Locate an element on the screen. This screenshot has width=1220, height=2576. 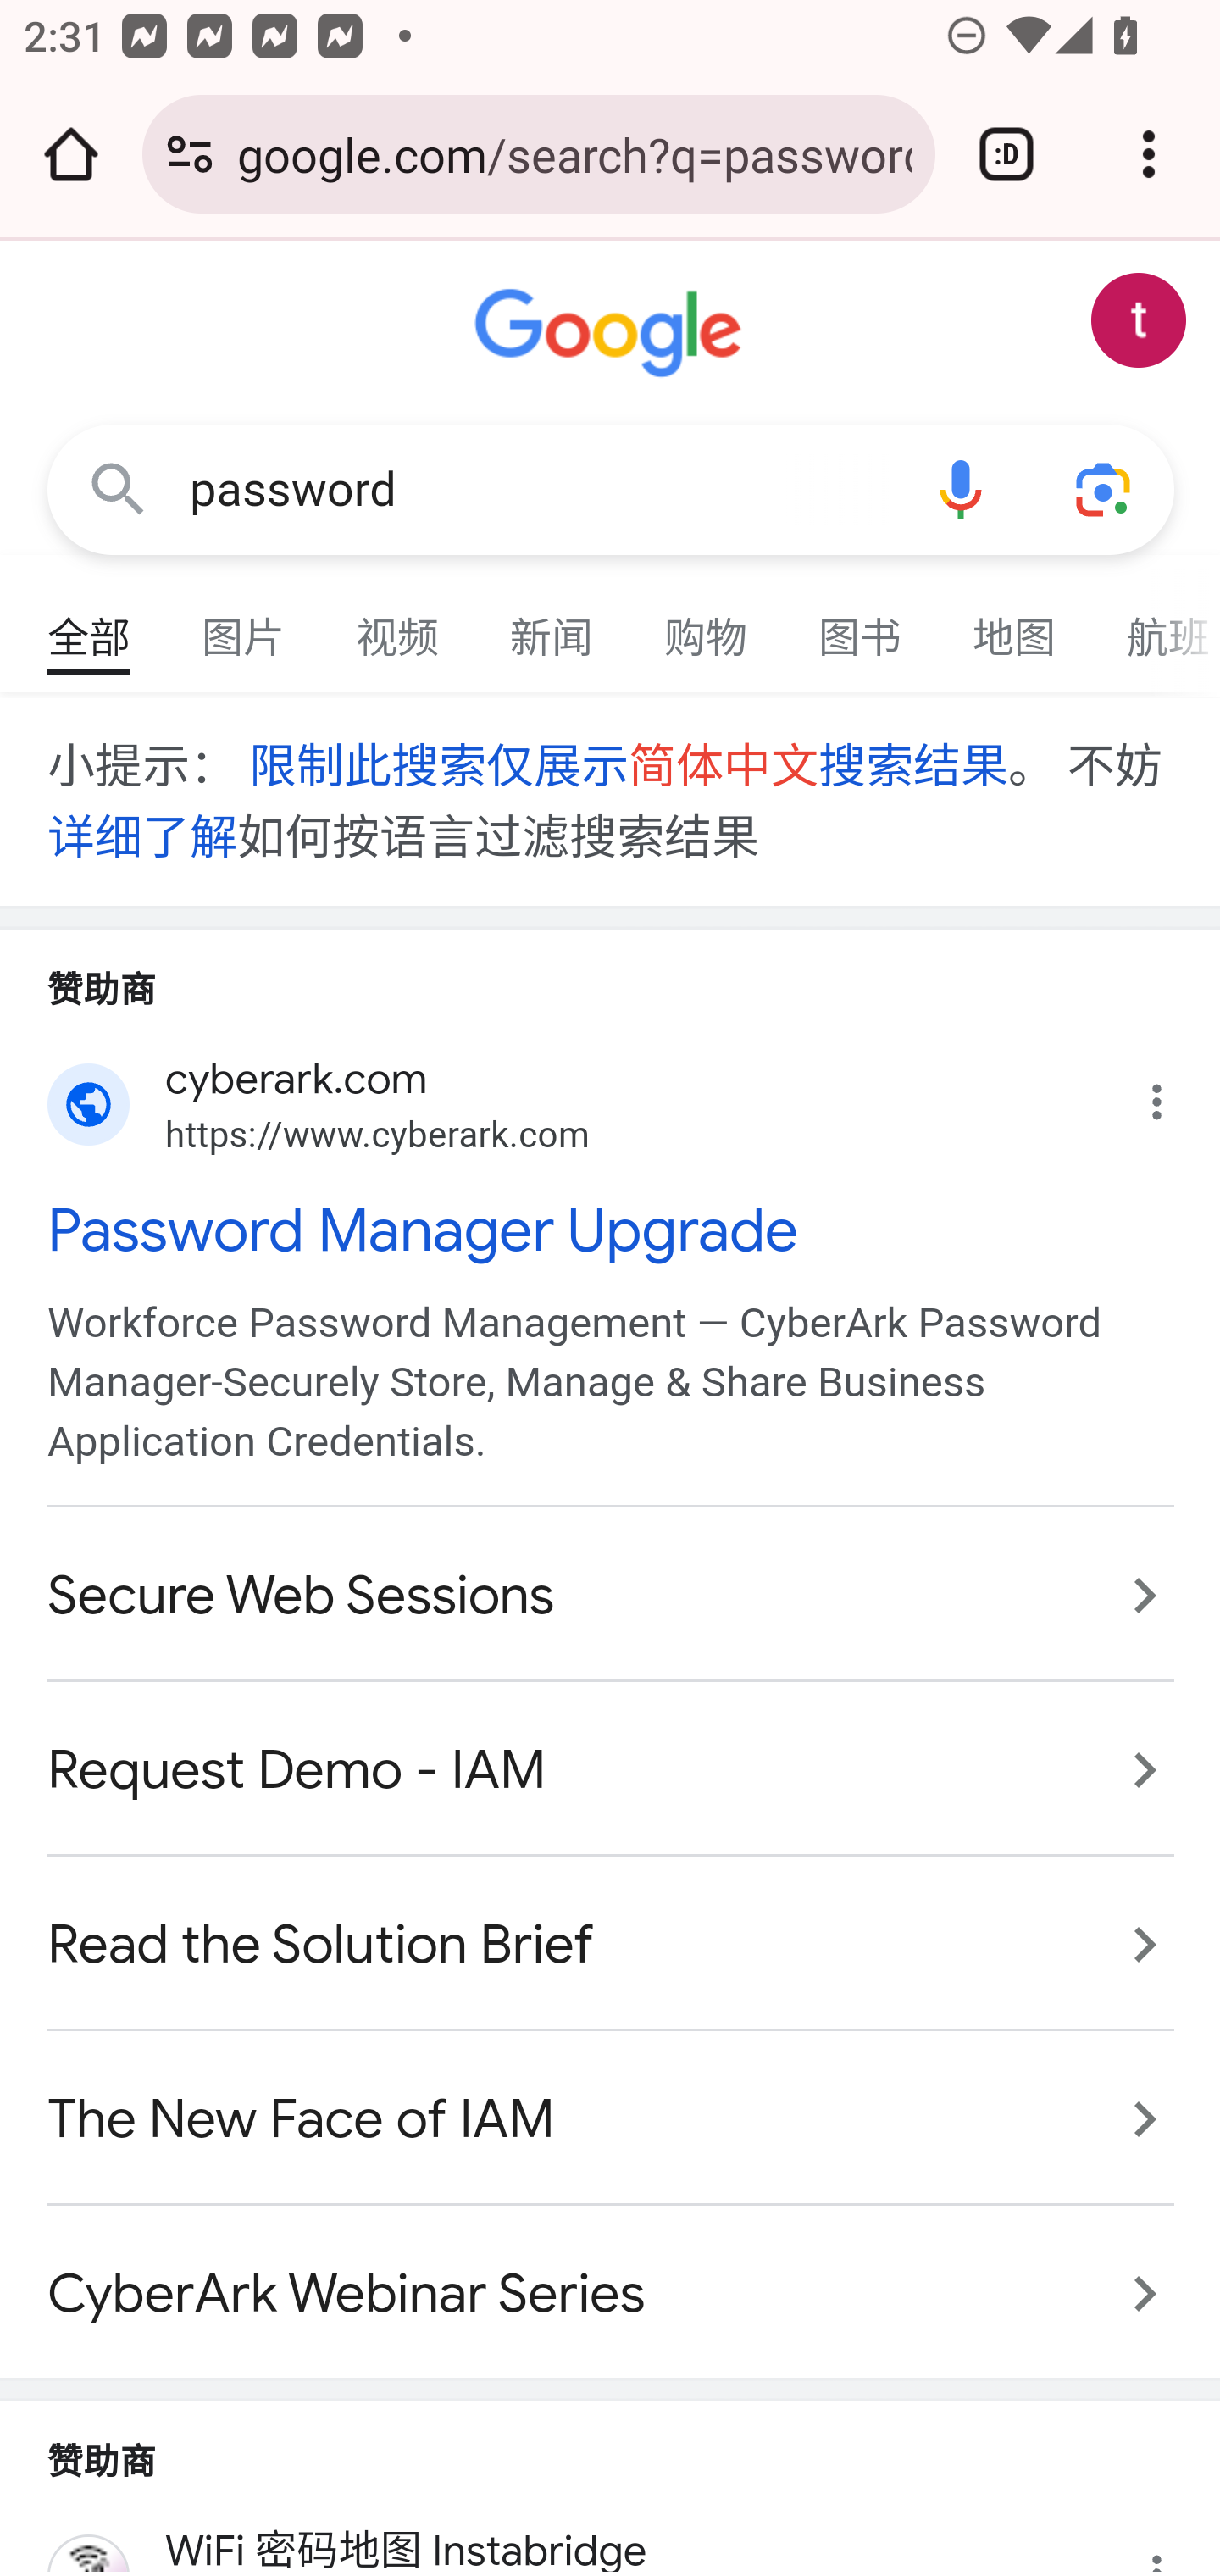
Read the Solution Brief is located at coordinates (612, 1946).